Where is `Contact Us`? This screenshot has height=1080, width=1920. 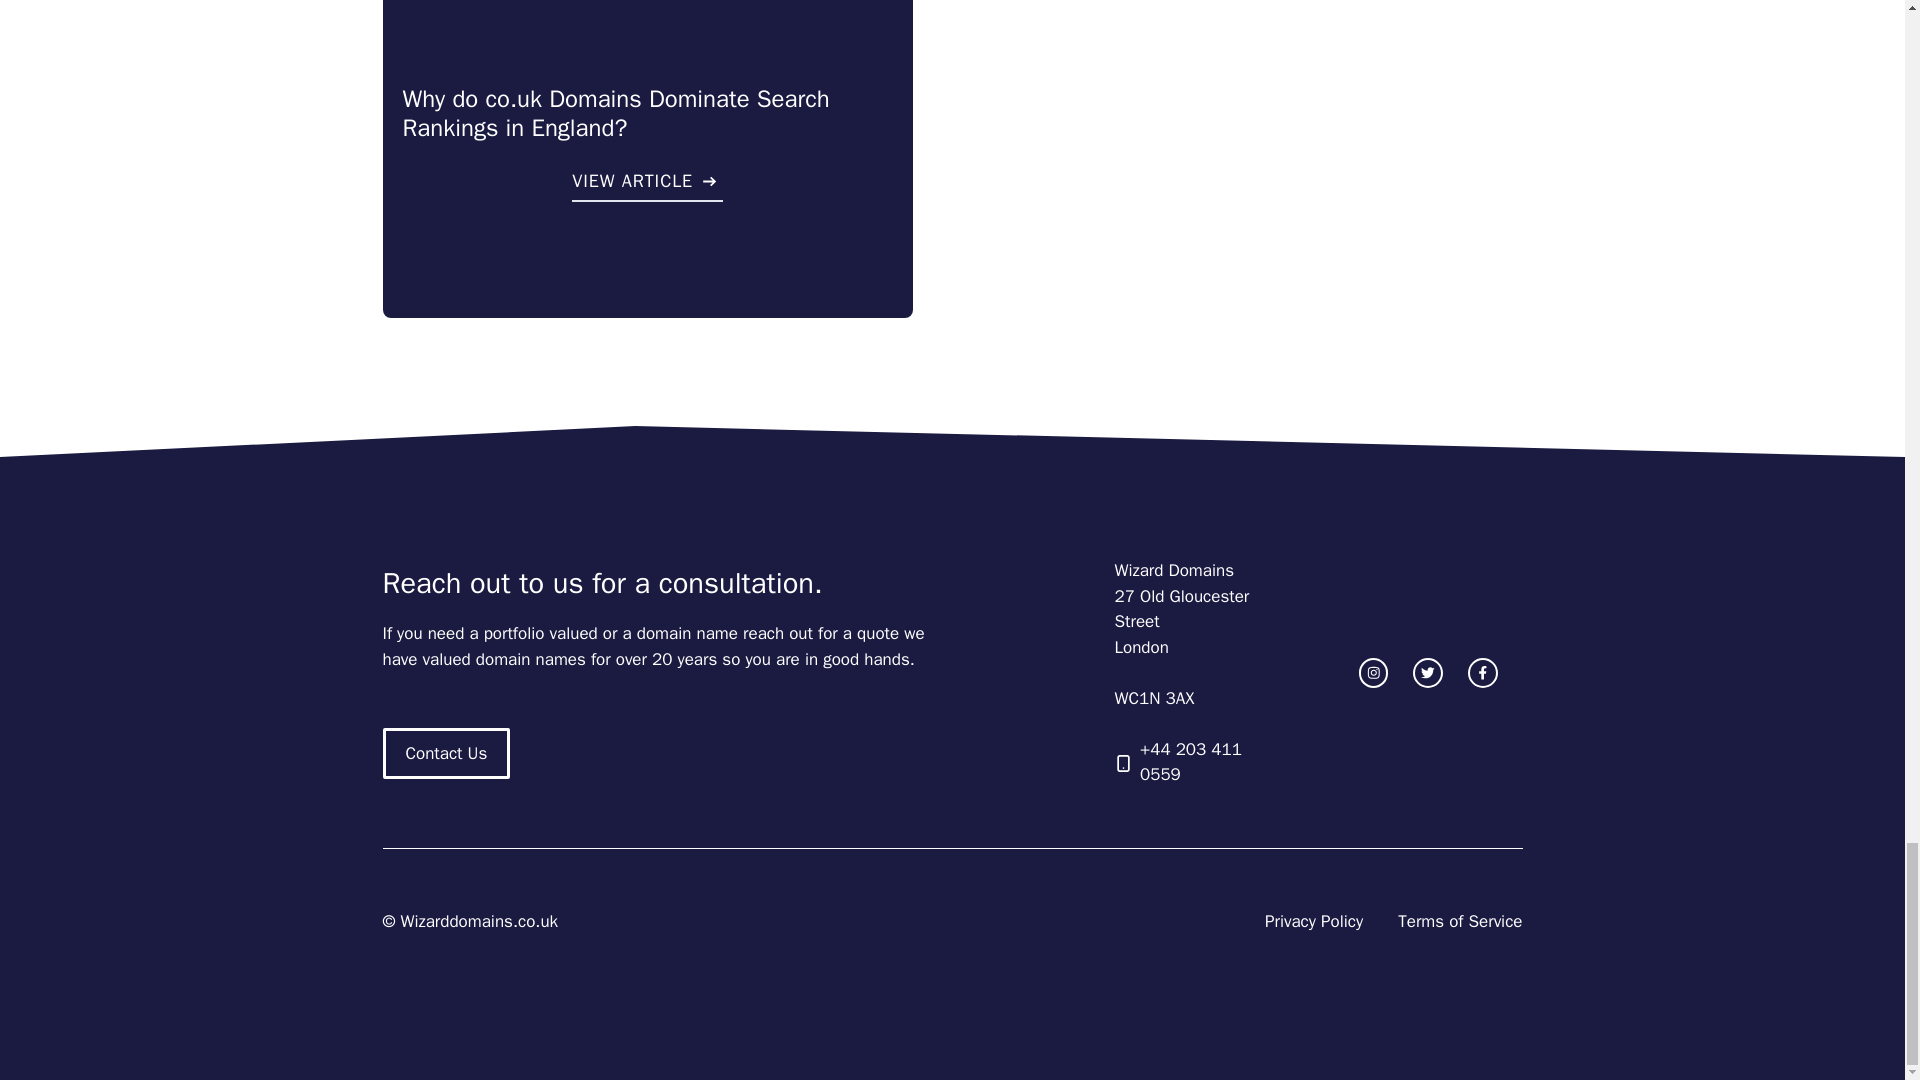 Contact Us is located at coordinates (446, 753).